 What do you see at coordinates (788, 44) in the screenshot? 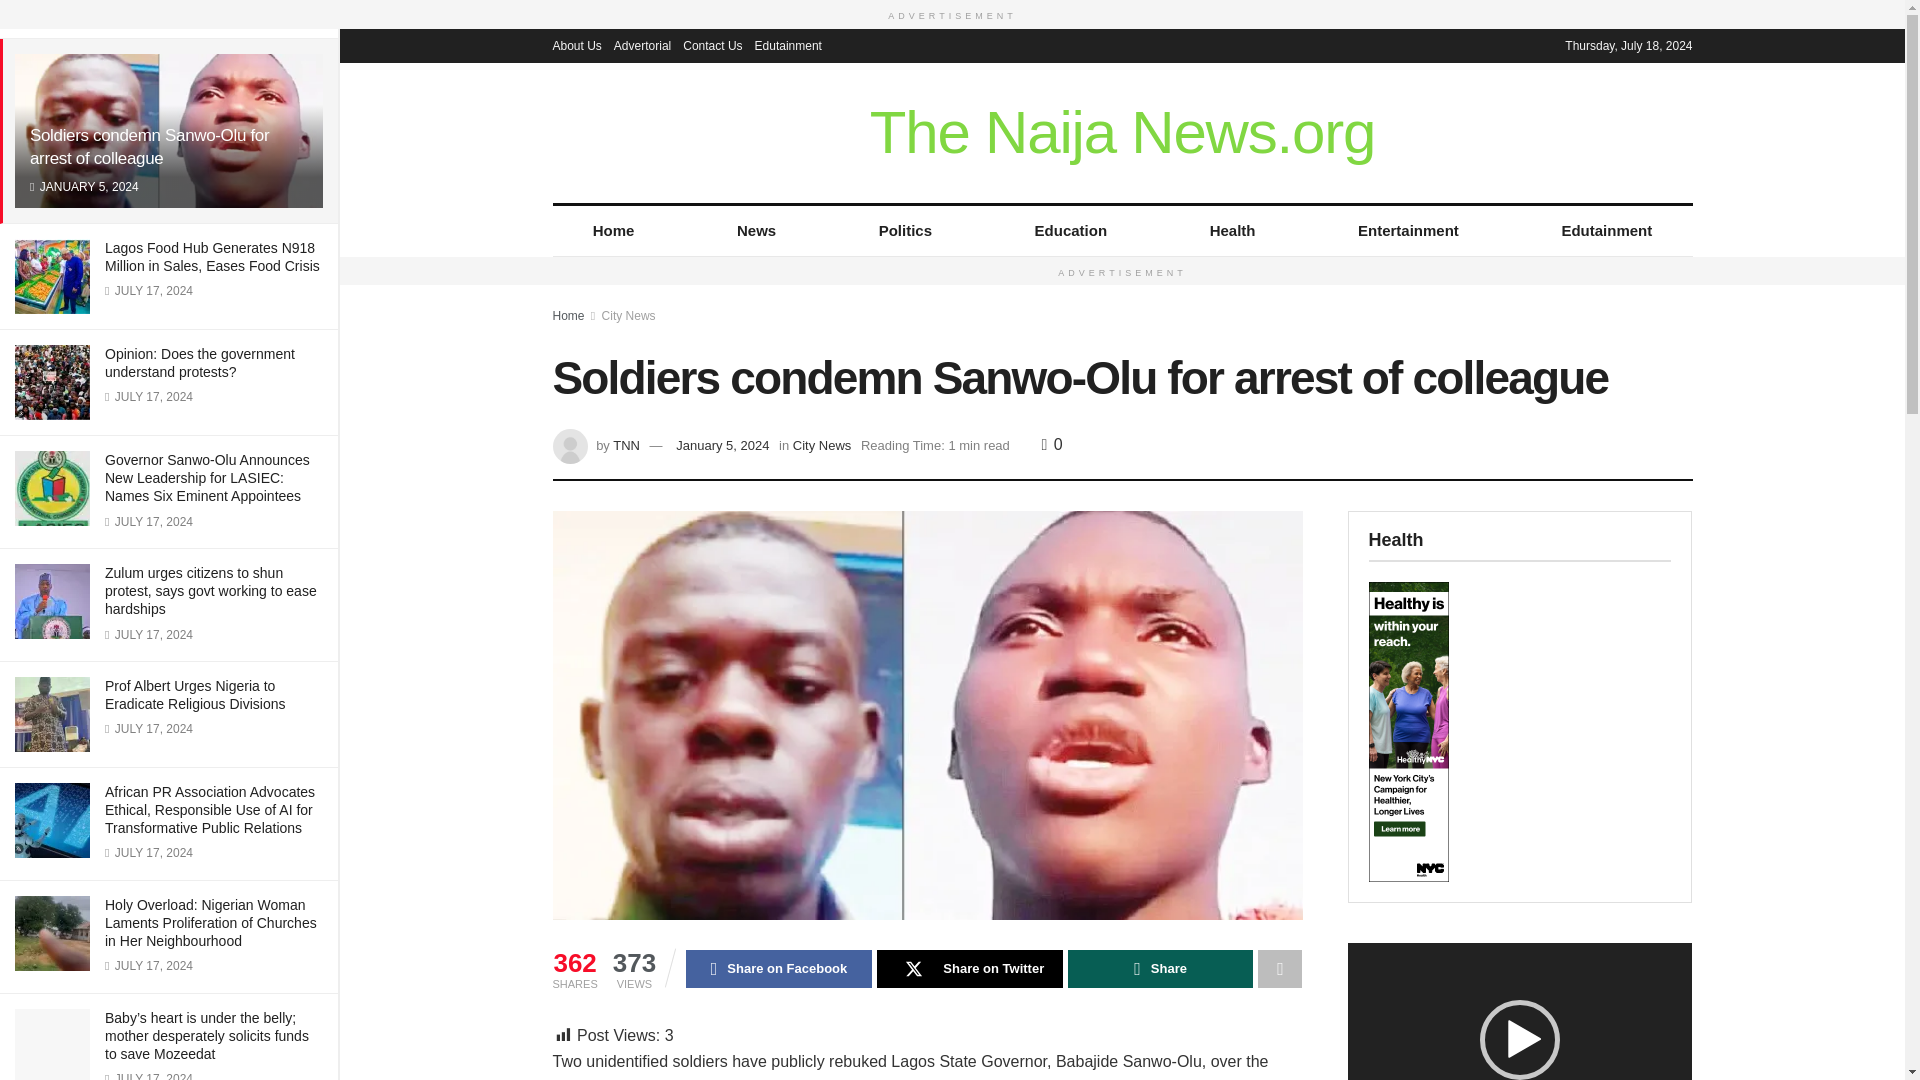
I see `Edutainment` at bounding box center [788, 44].